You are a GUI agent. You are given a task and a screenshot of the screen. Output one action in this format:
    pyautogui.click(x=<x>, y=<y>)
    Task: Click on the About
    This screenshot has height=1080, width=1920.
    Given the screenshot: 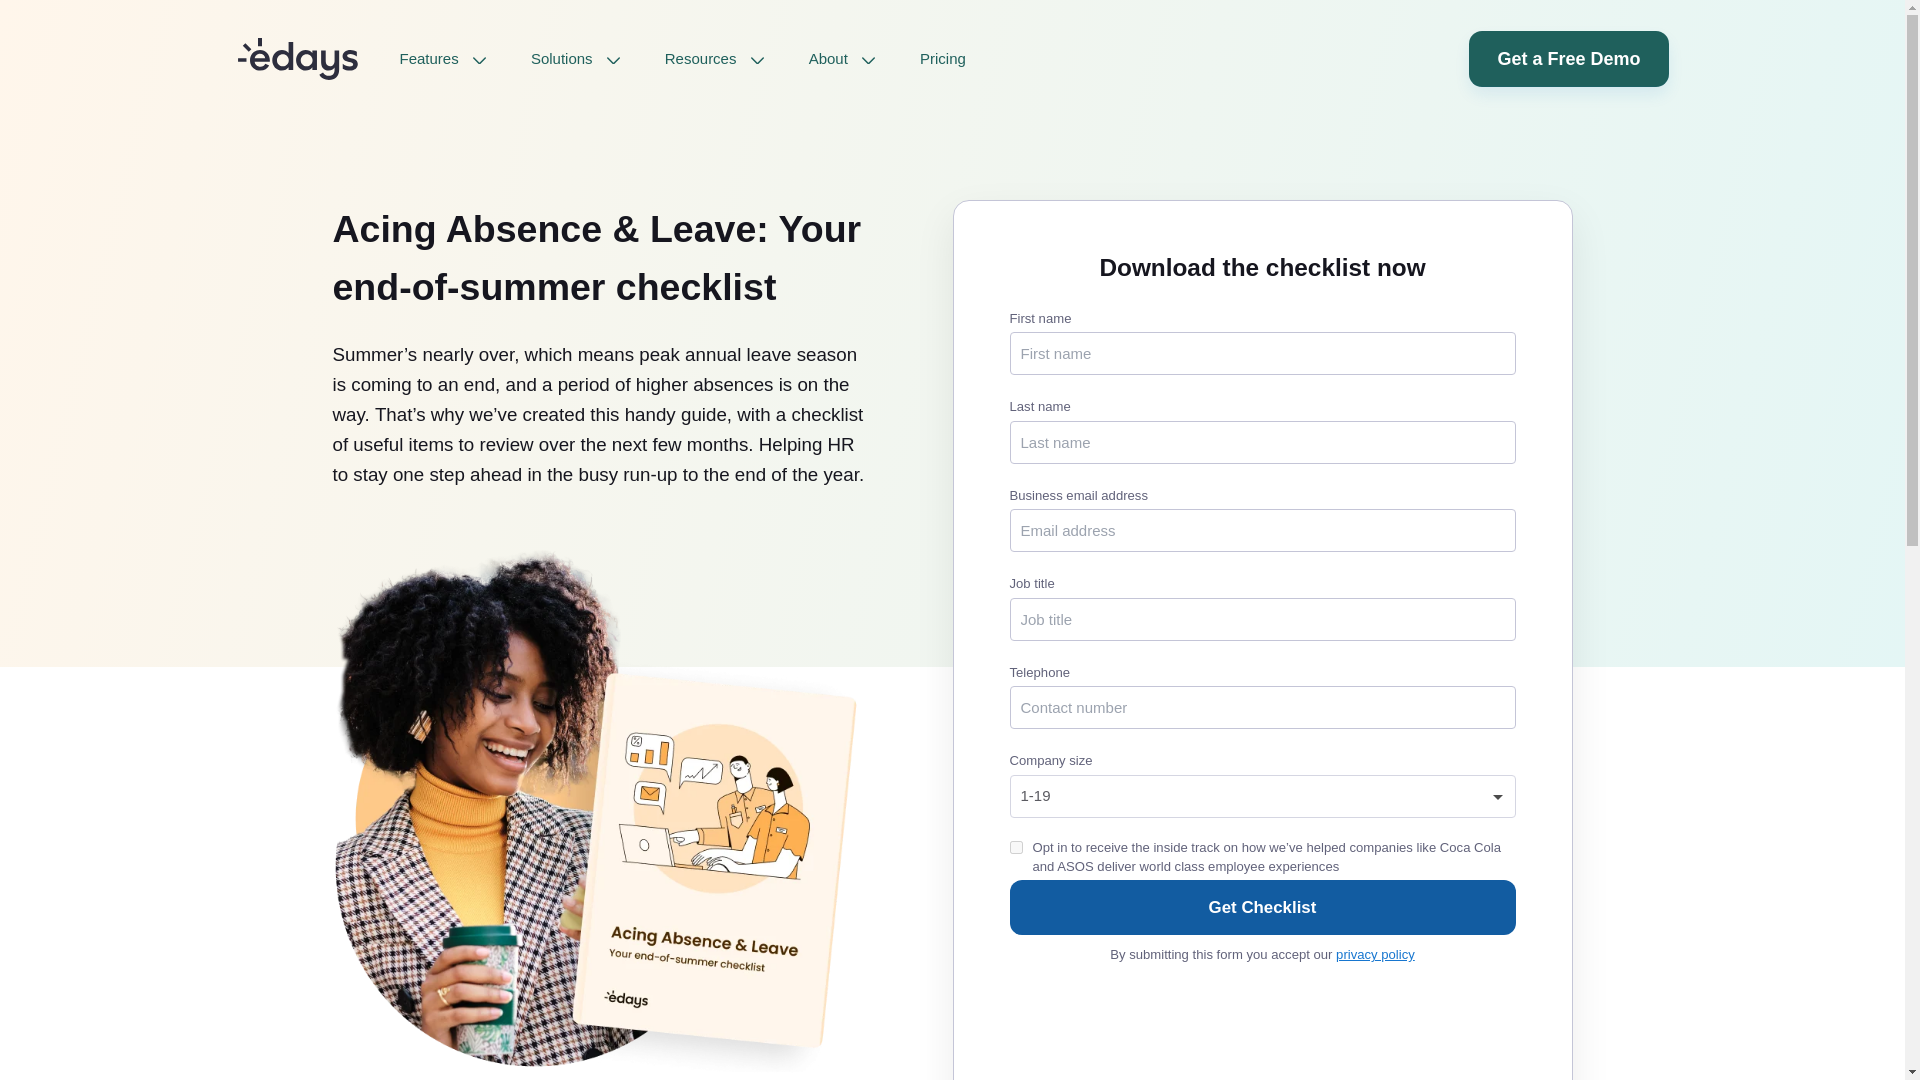 What is the action you would take?
    pyautogui.click(x=842, y=58)
    